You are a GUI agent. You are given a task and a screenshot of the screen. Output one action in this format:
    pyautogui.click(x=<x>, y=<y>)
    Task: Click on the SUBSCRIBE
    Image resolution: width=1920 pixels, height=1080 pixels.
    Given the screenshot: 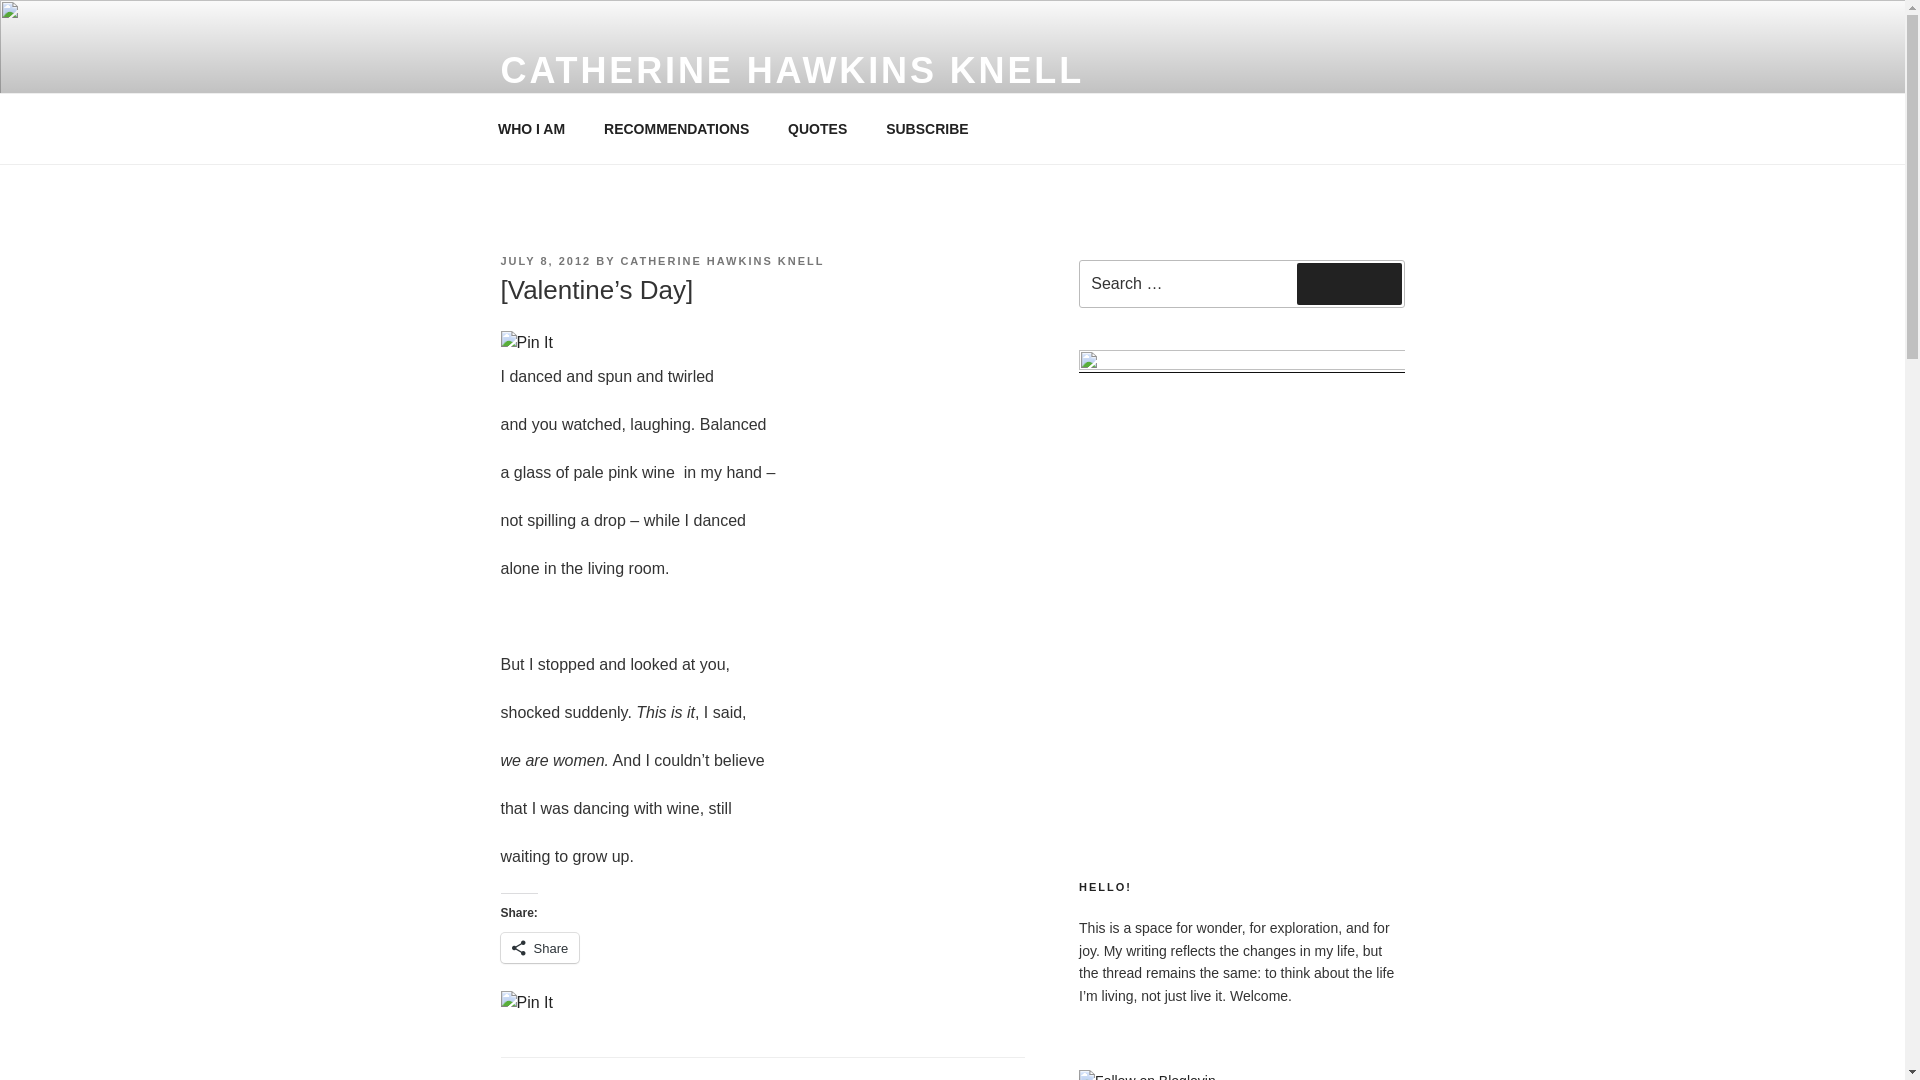 What is the action you would take?
    pyautogui.click(x=928, y=128)
    